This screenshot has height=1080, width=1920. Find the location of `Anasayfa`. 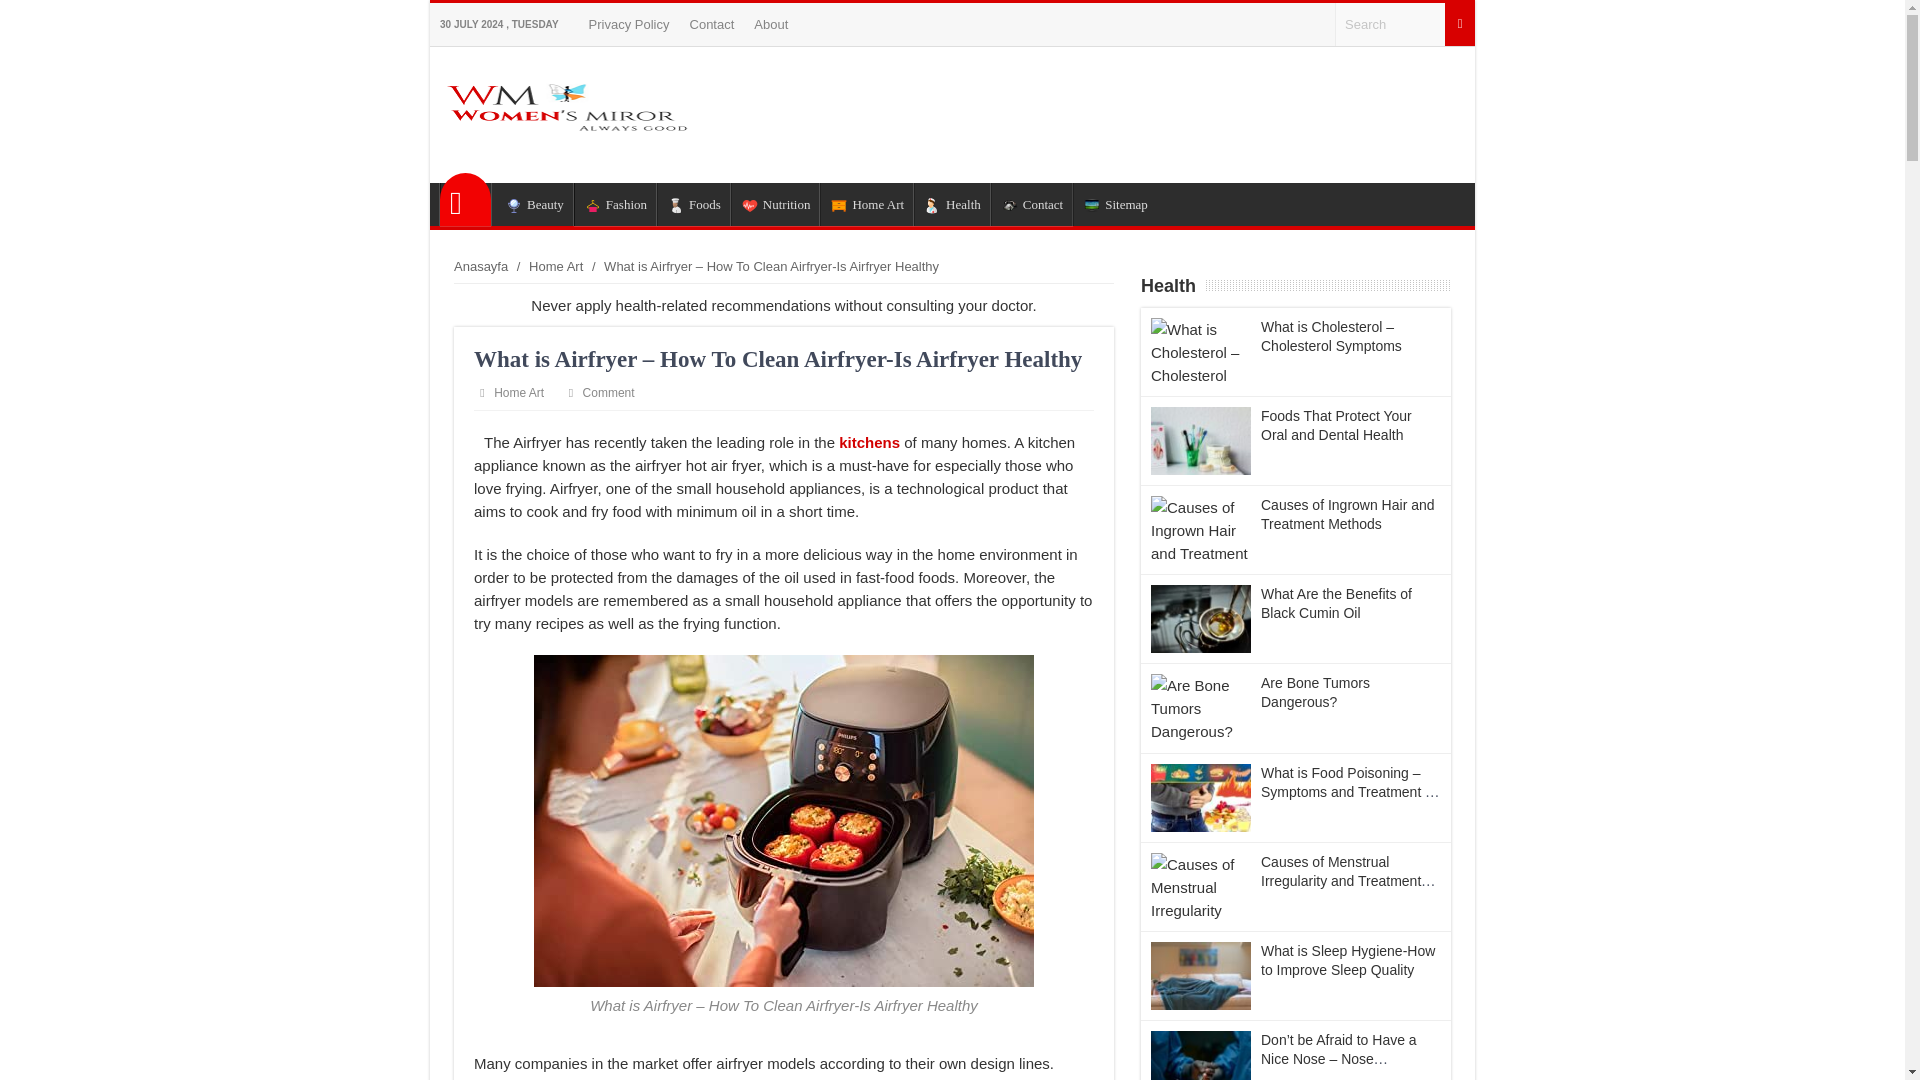

Anasayfa is located at coordinates (465, 198).